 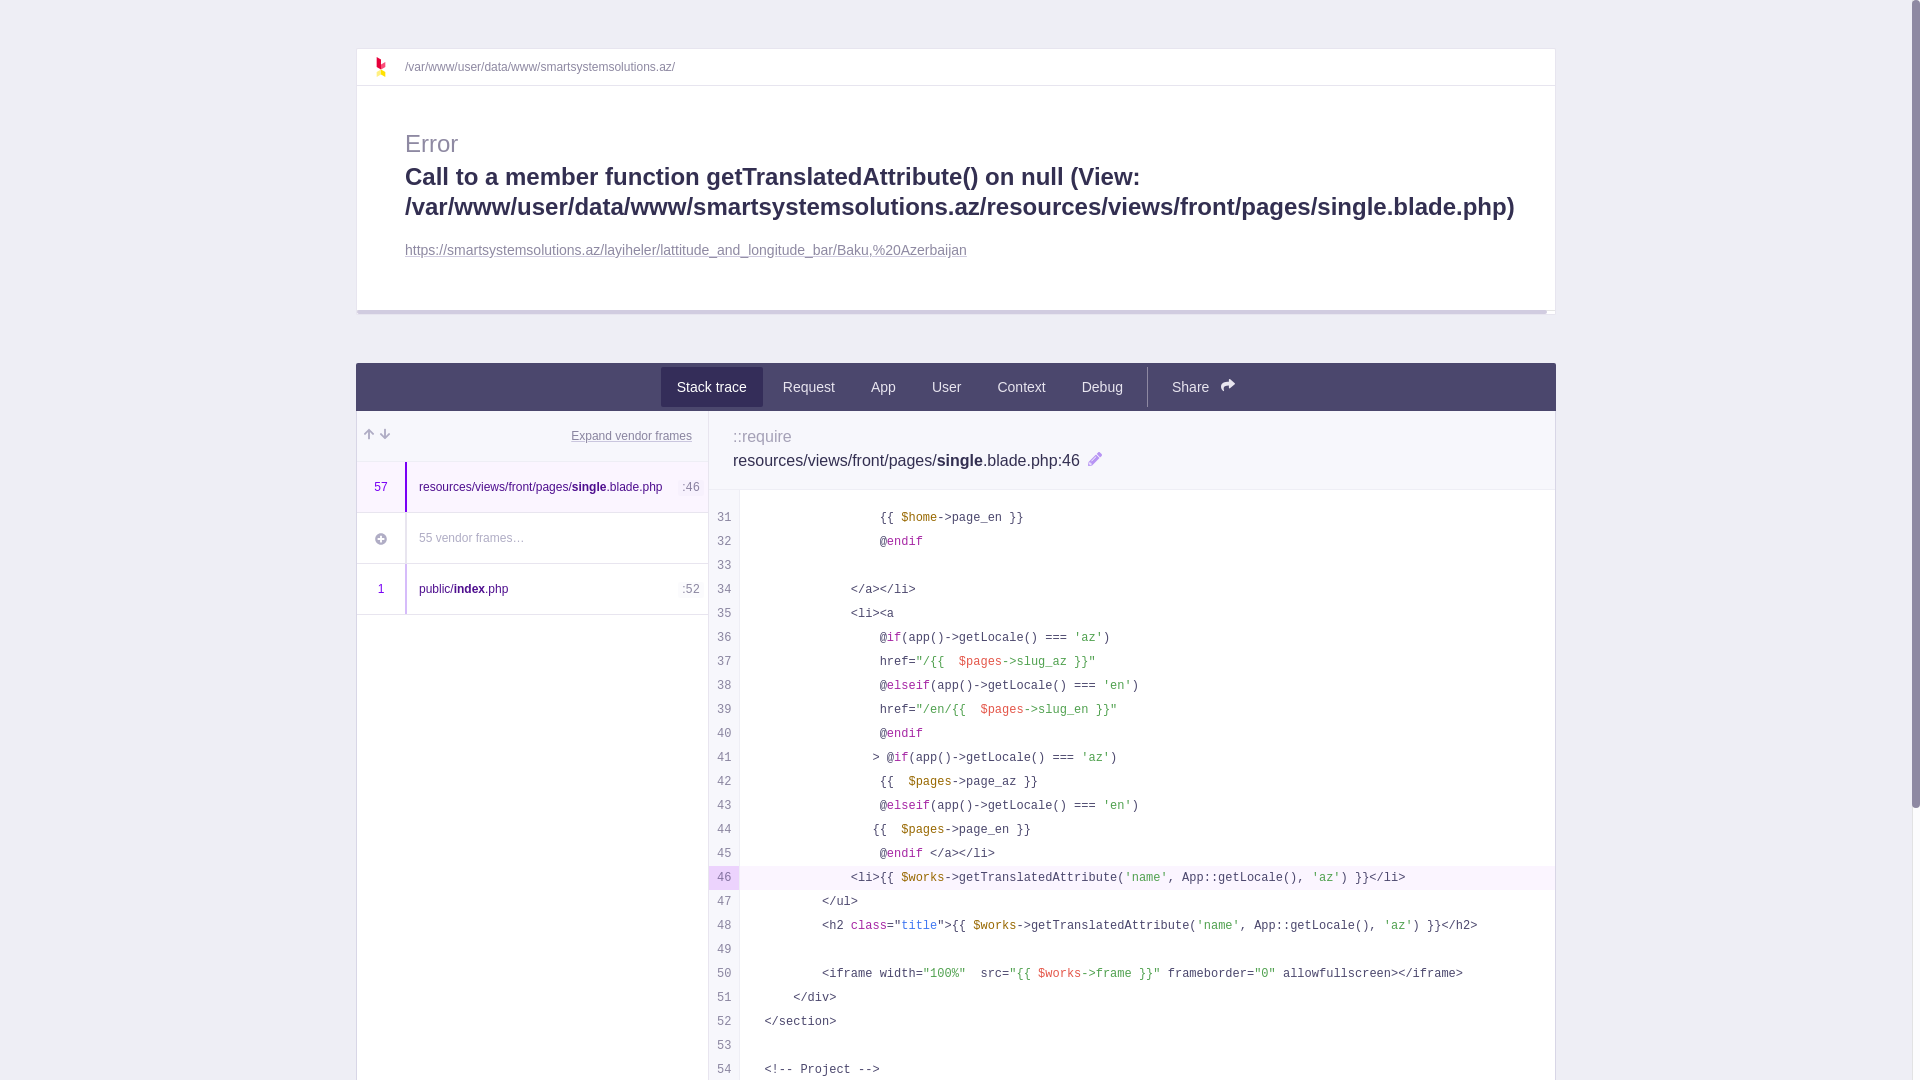 What do you see at coordinates (1102, 387) in the screenshot?
I see `Debug` at bounding box center [1102, 387].